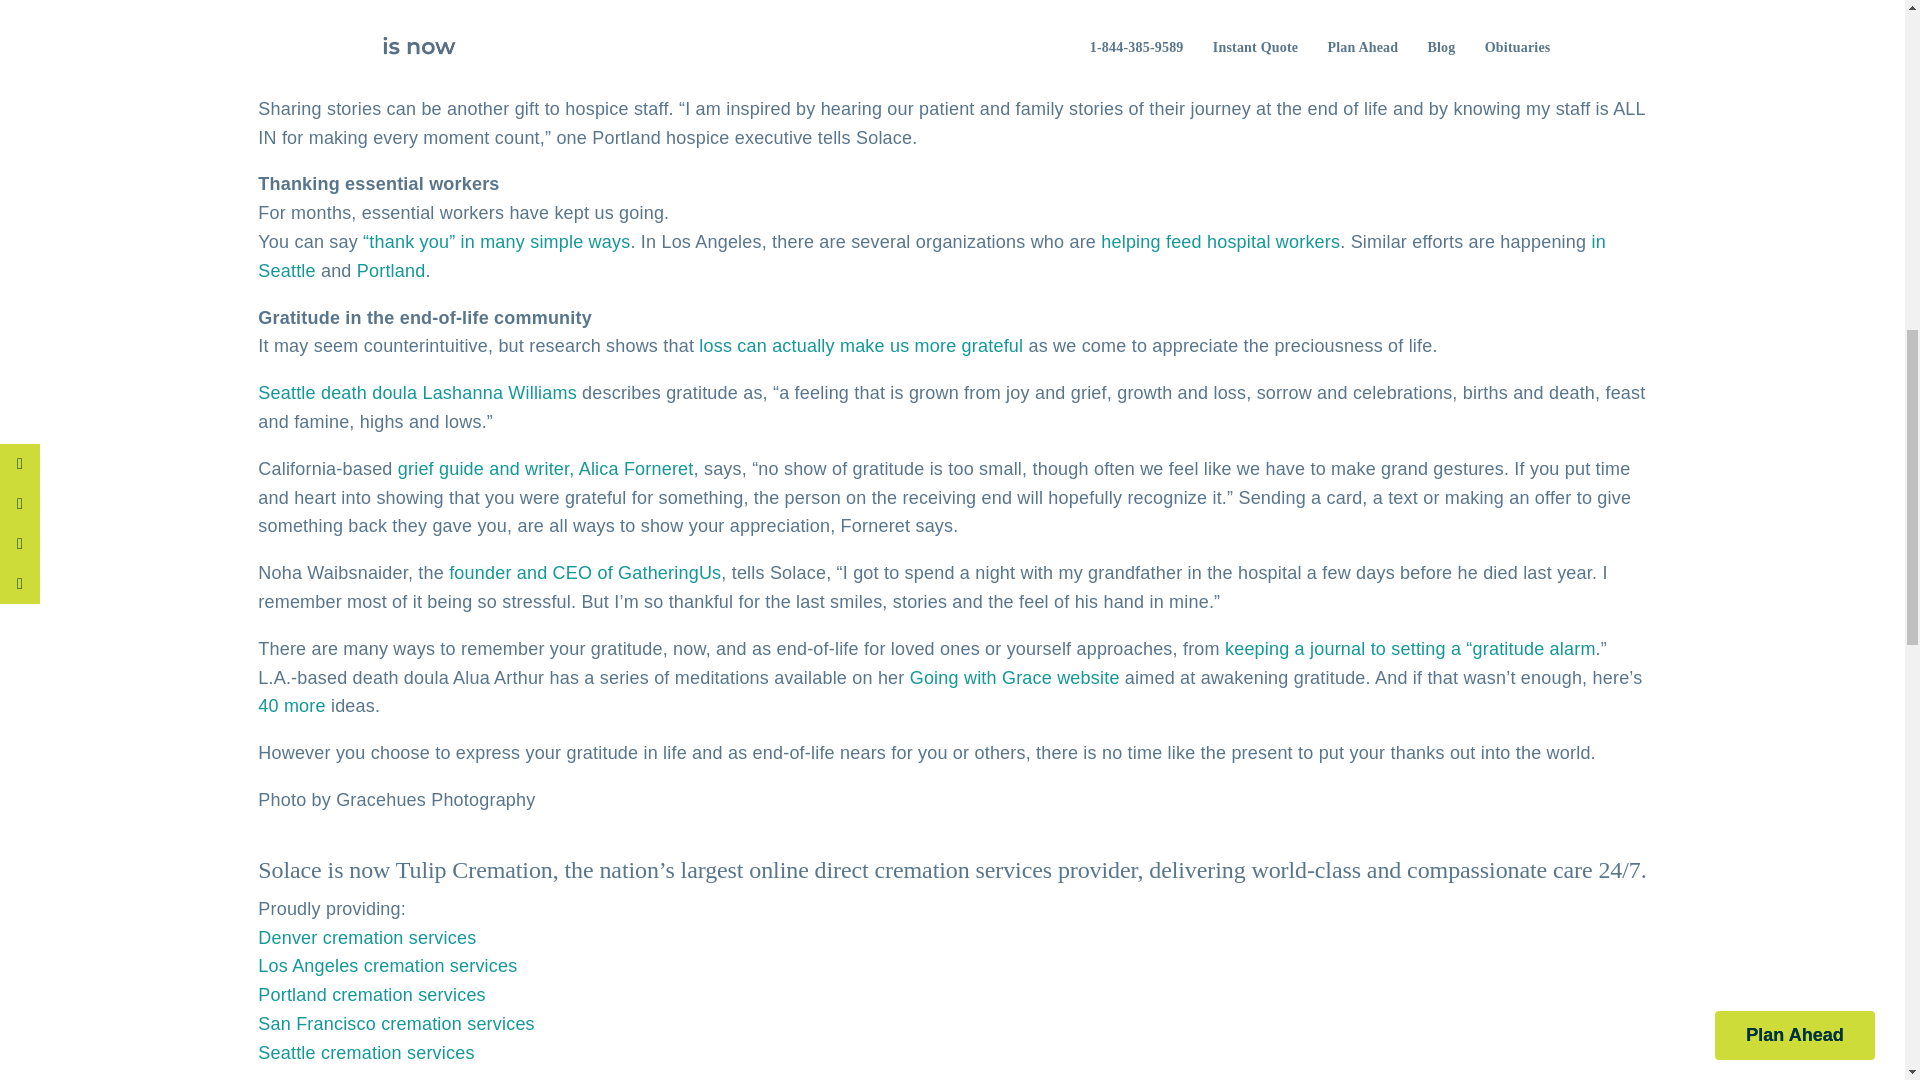 Image resolution: width=1920 pixels, height=1080 pixels. Describe the element at coordinates (386, 966) in the screenshot. I see `Los Angeles cremation services` at that location.